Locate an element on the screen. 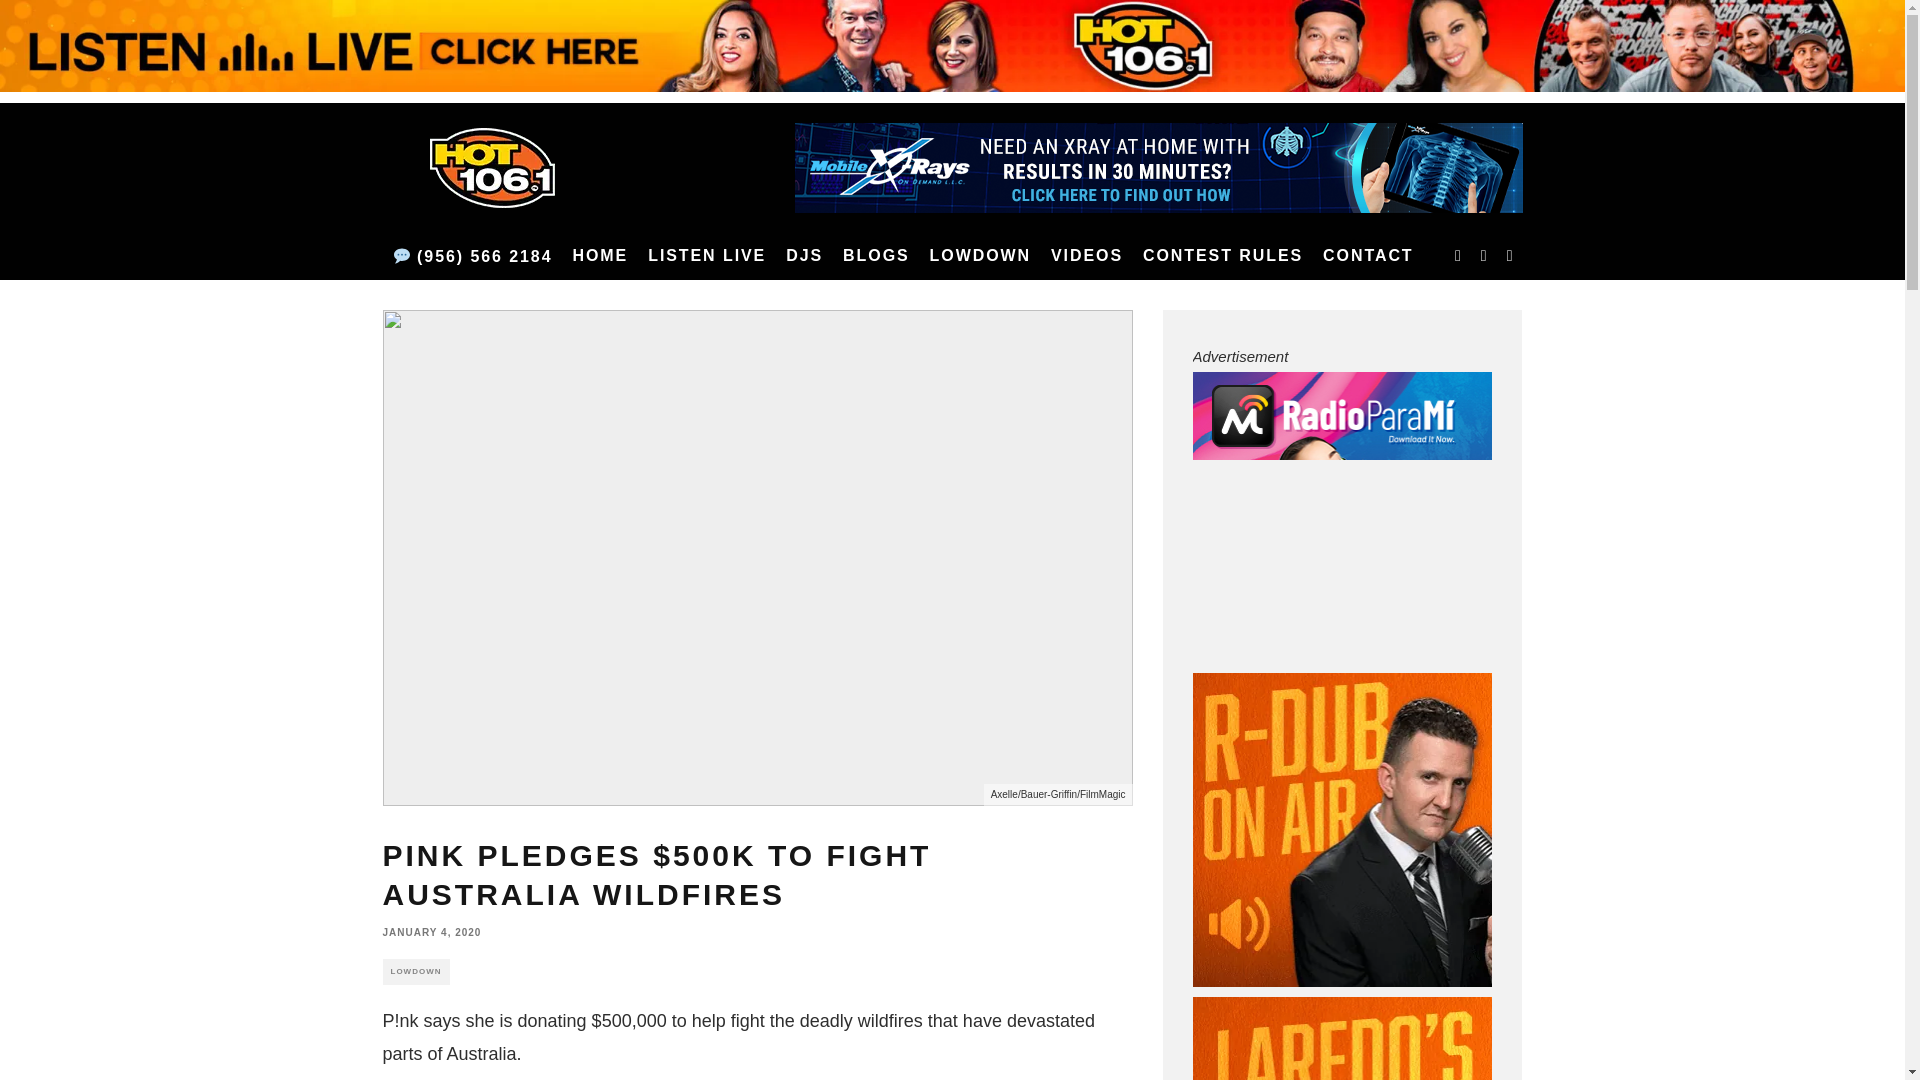 The width and height of the screenshot is (1920, 1080). CONTEST RULES is located at coordinates (1222, 256).